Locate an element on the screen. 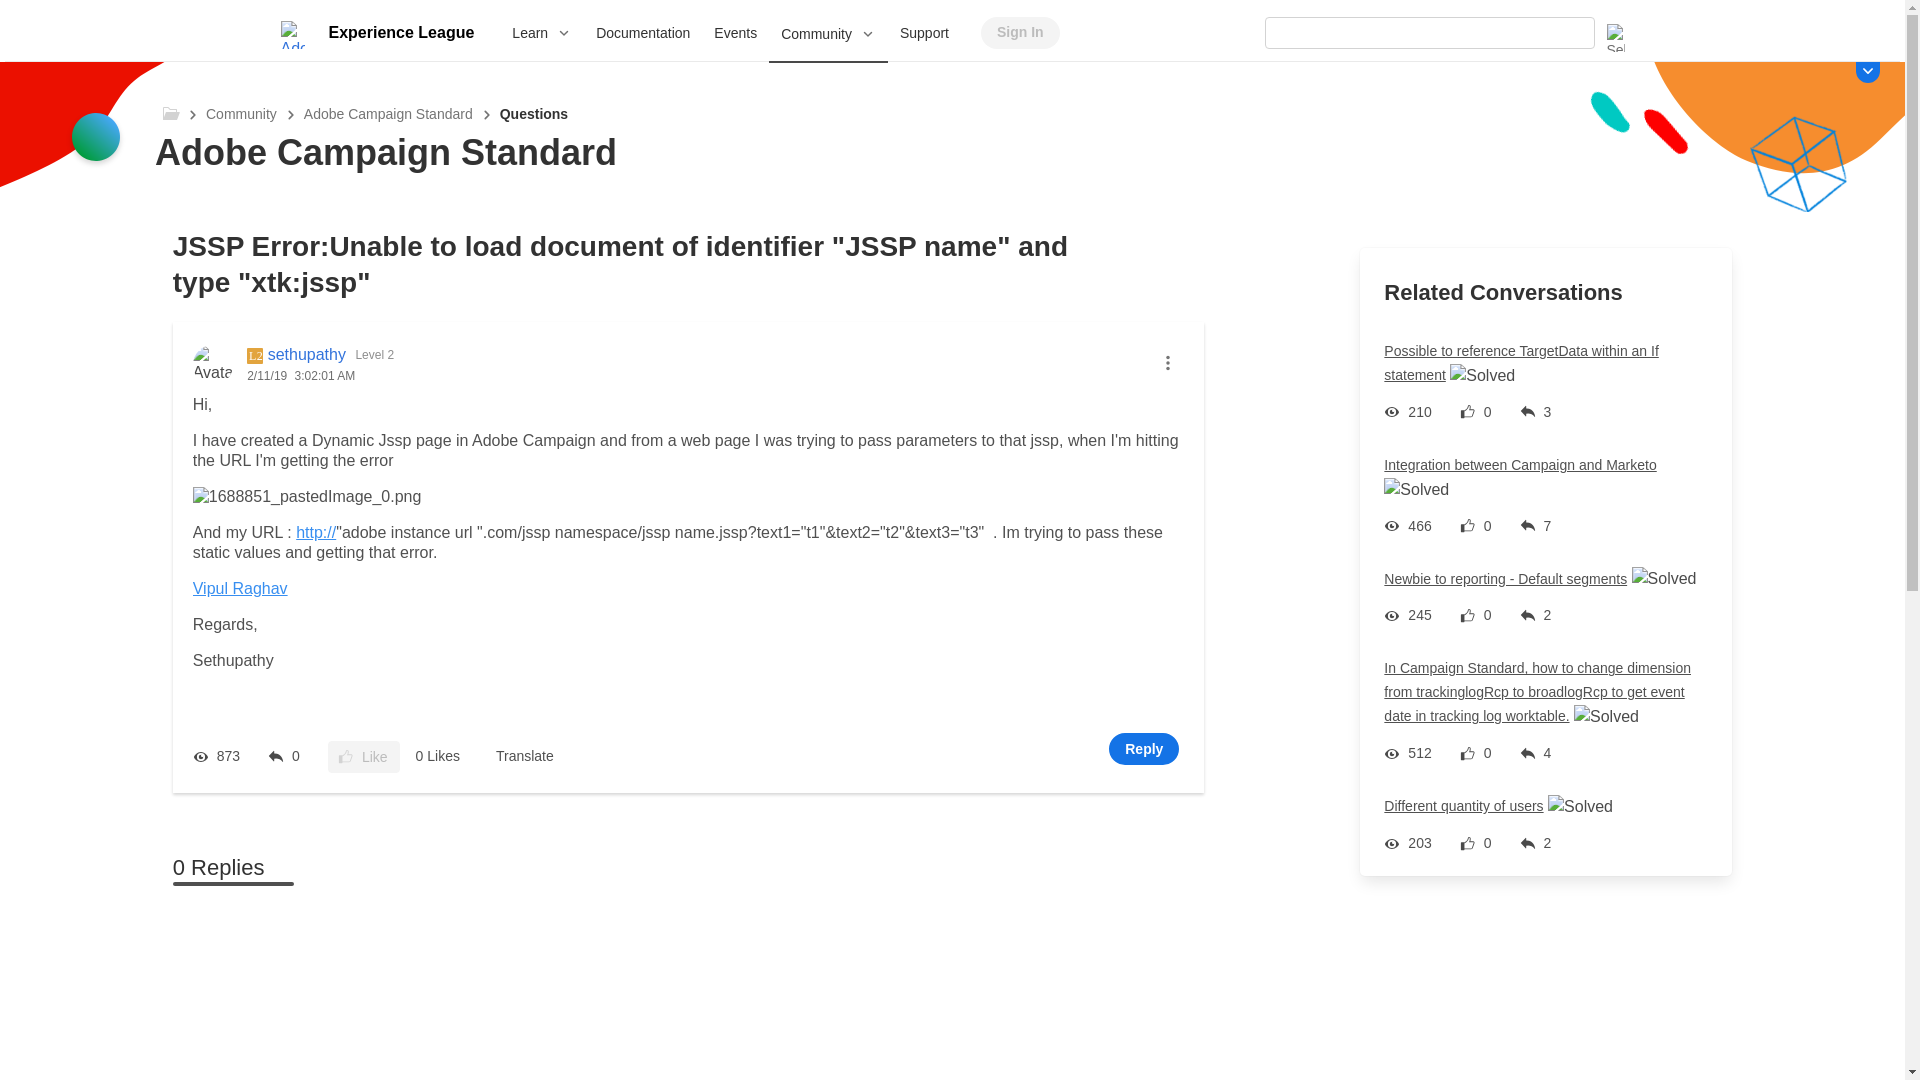 Image resolution: width=1920 pixels, height=1080 pixels. Documentation is located at coordinates (642, 32).